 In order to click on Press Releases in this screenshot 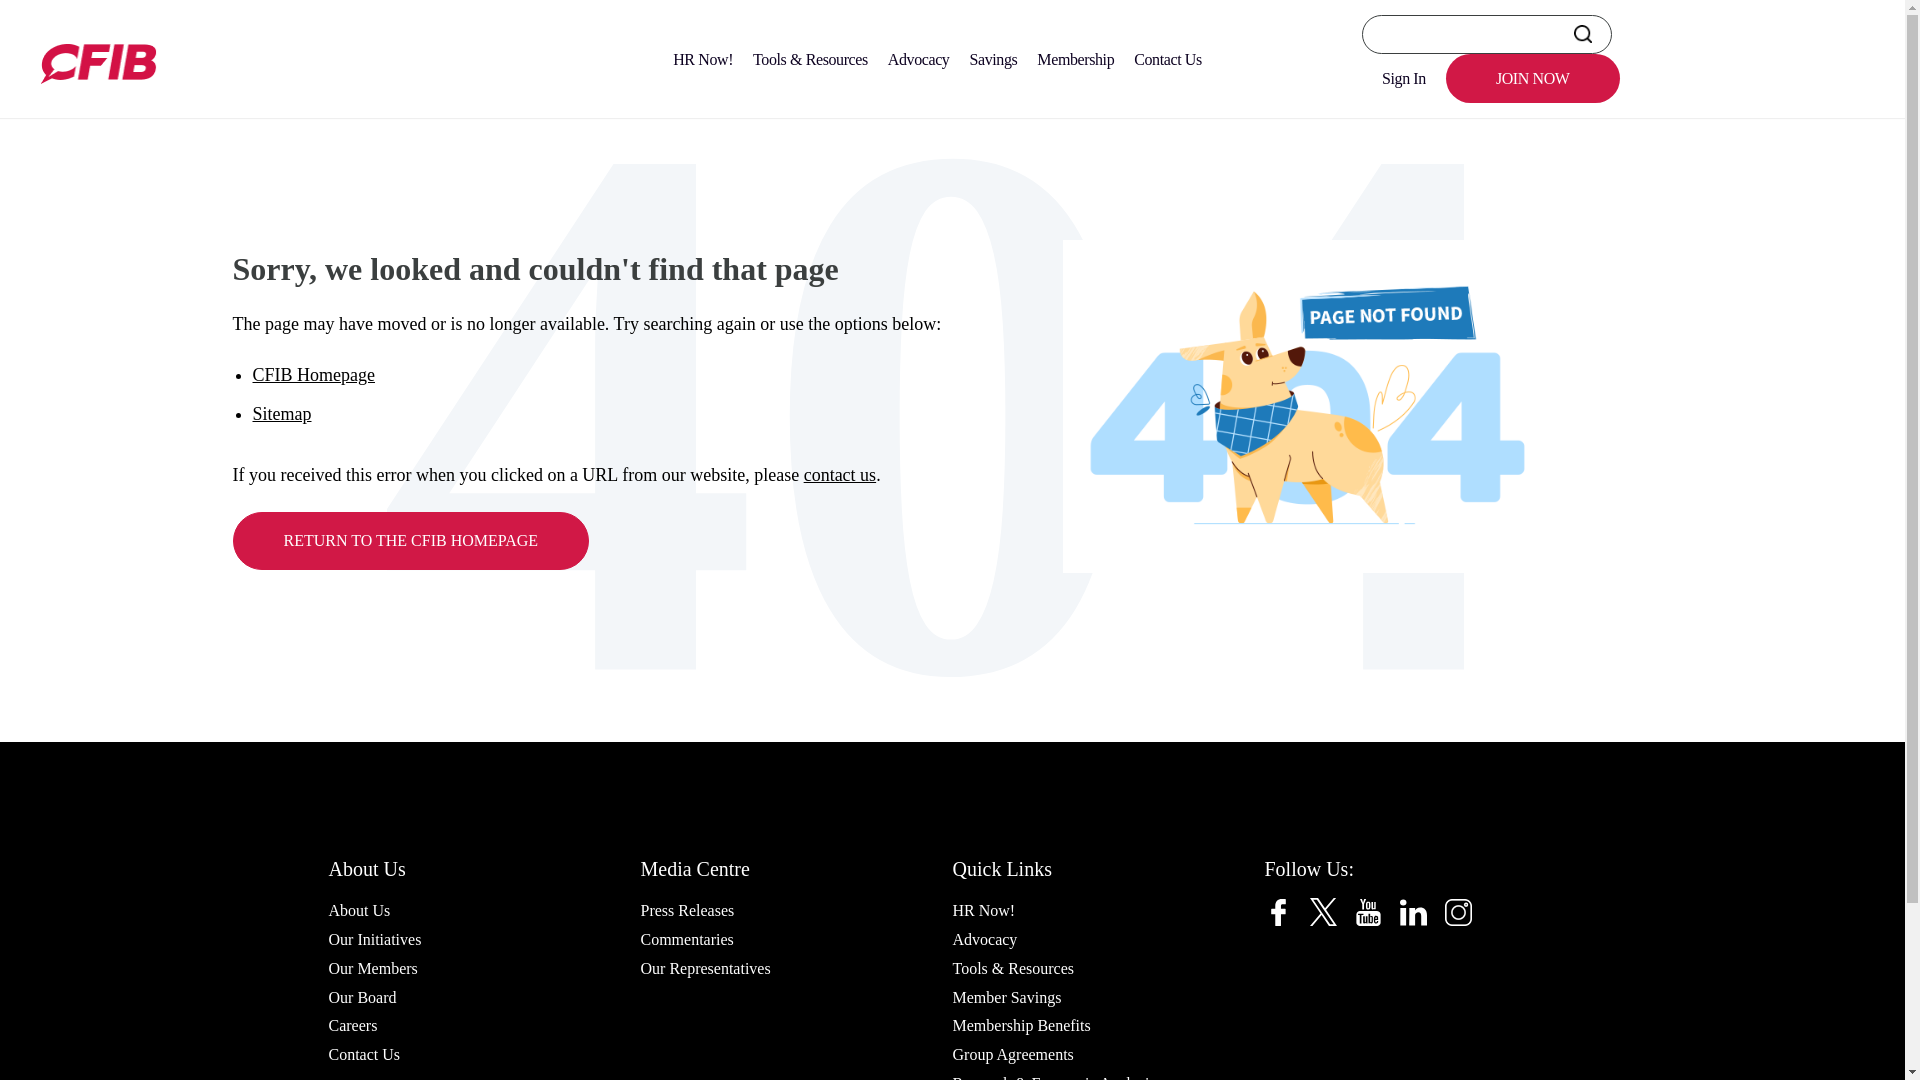, I will do `click(686, 910)`.